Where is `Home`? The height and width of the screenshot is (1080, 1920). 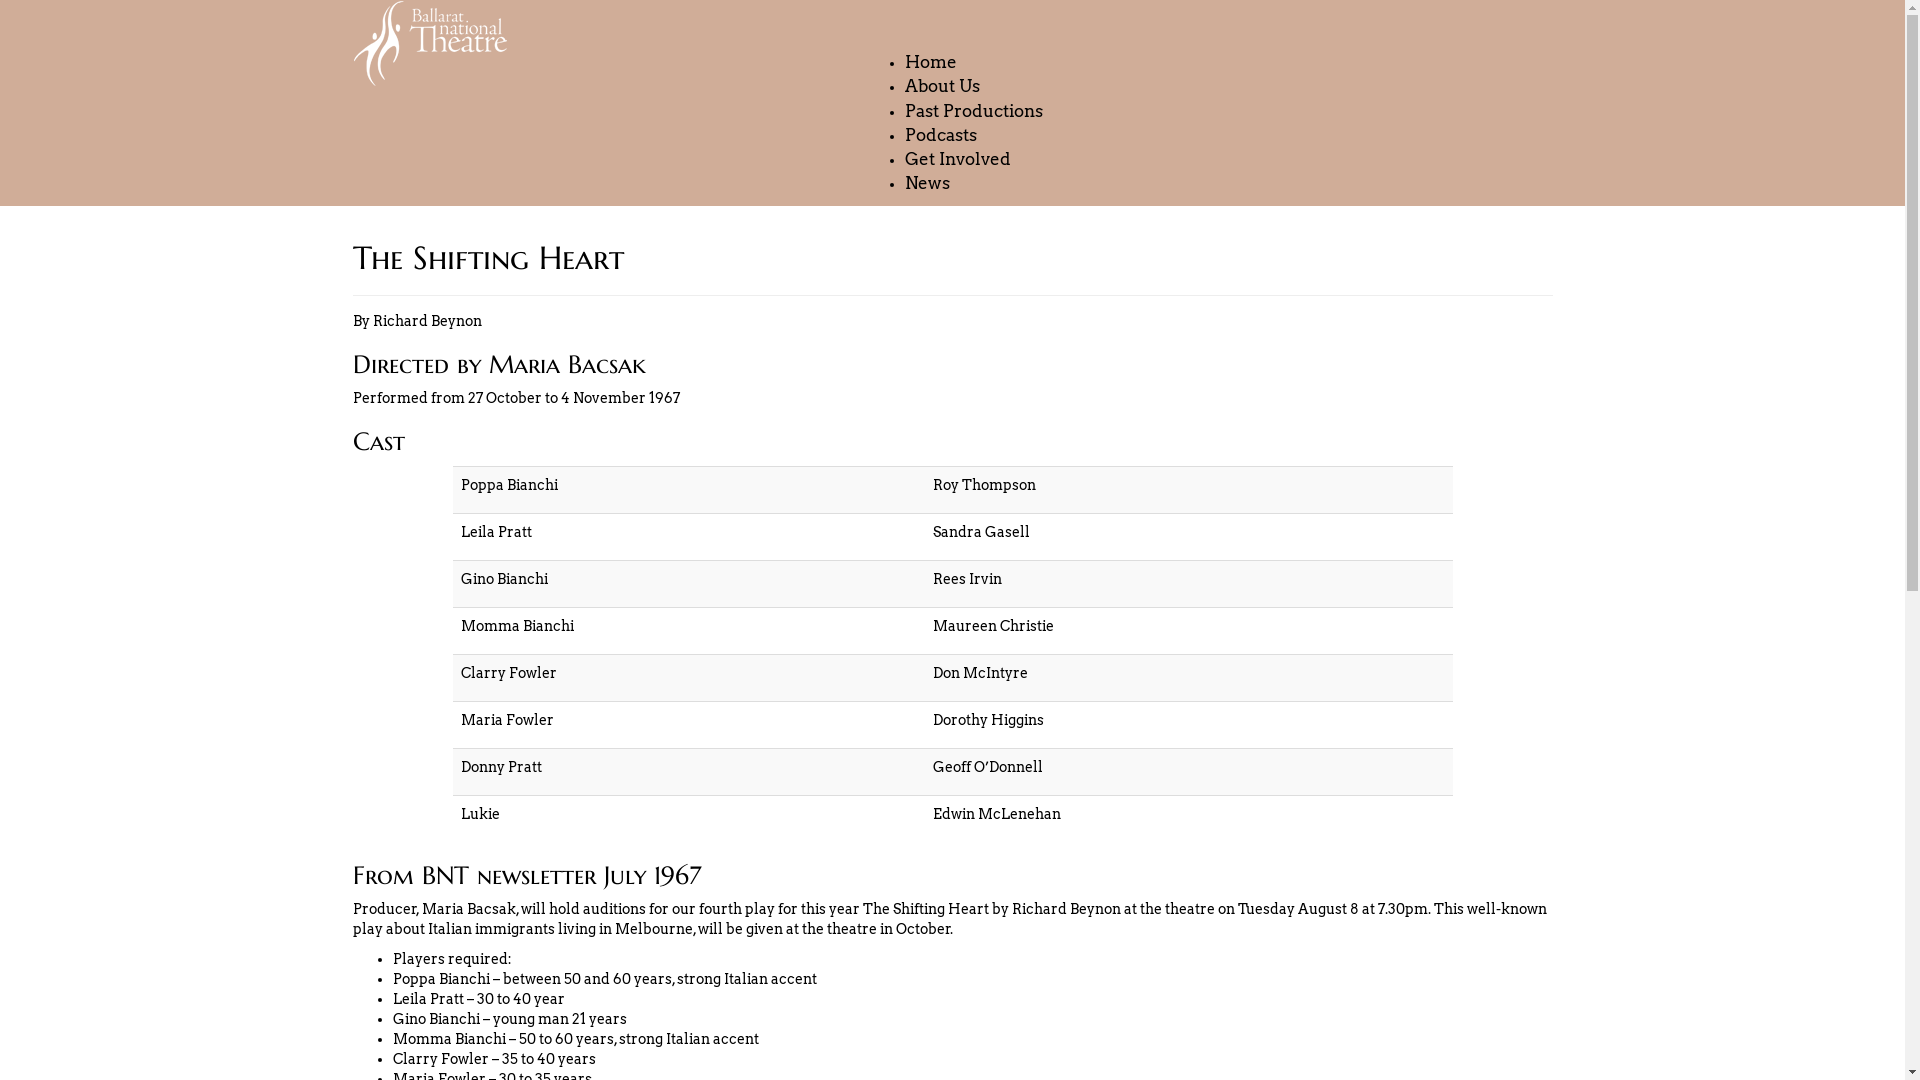
Home is located at coordinates (931, 63).